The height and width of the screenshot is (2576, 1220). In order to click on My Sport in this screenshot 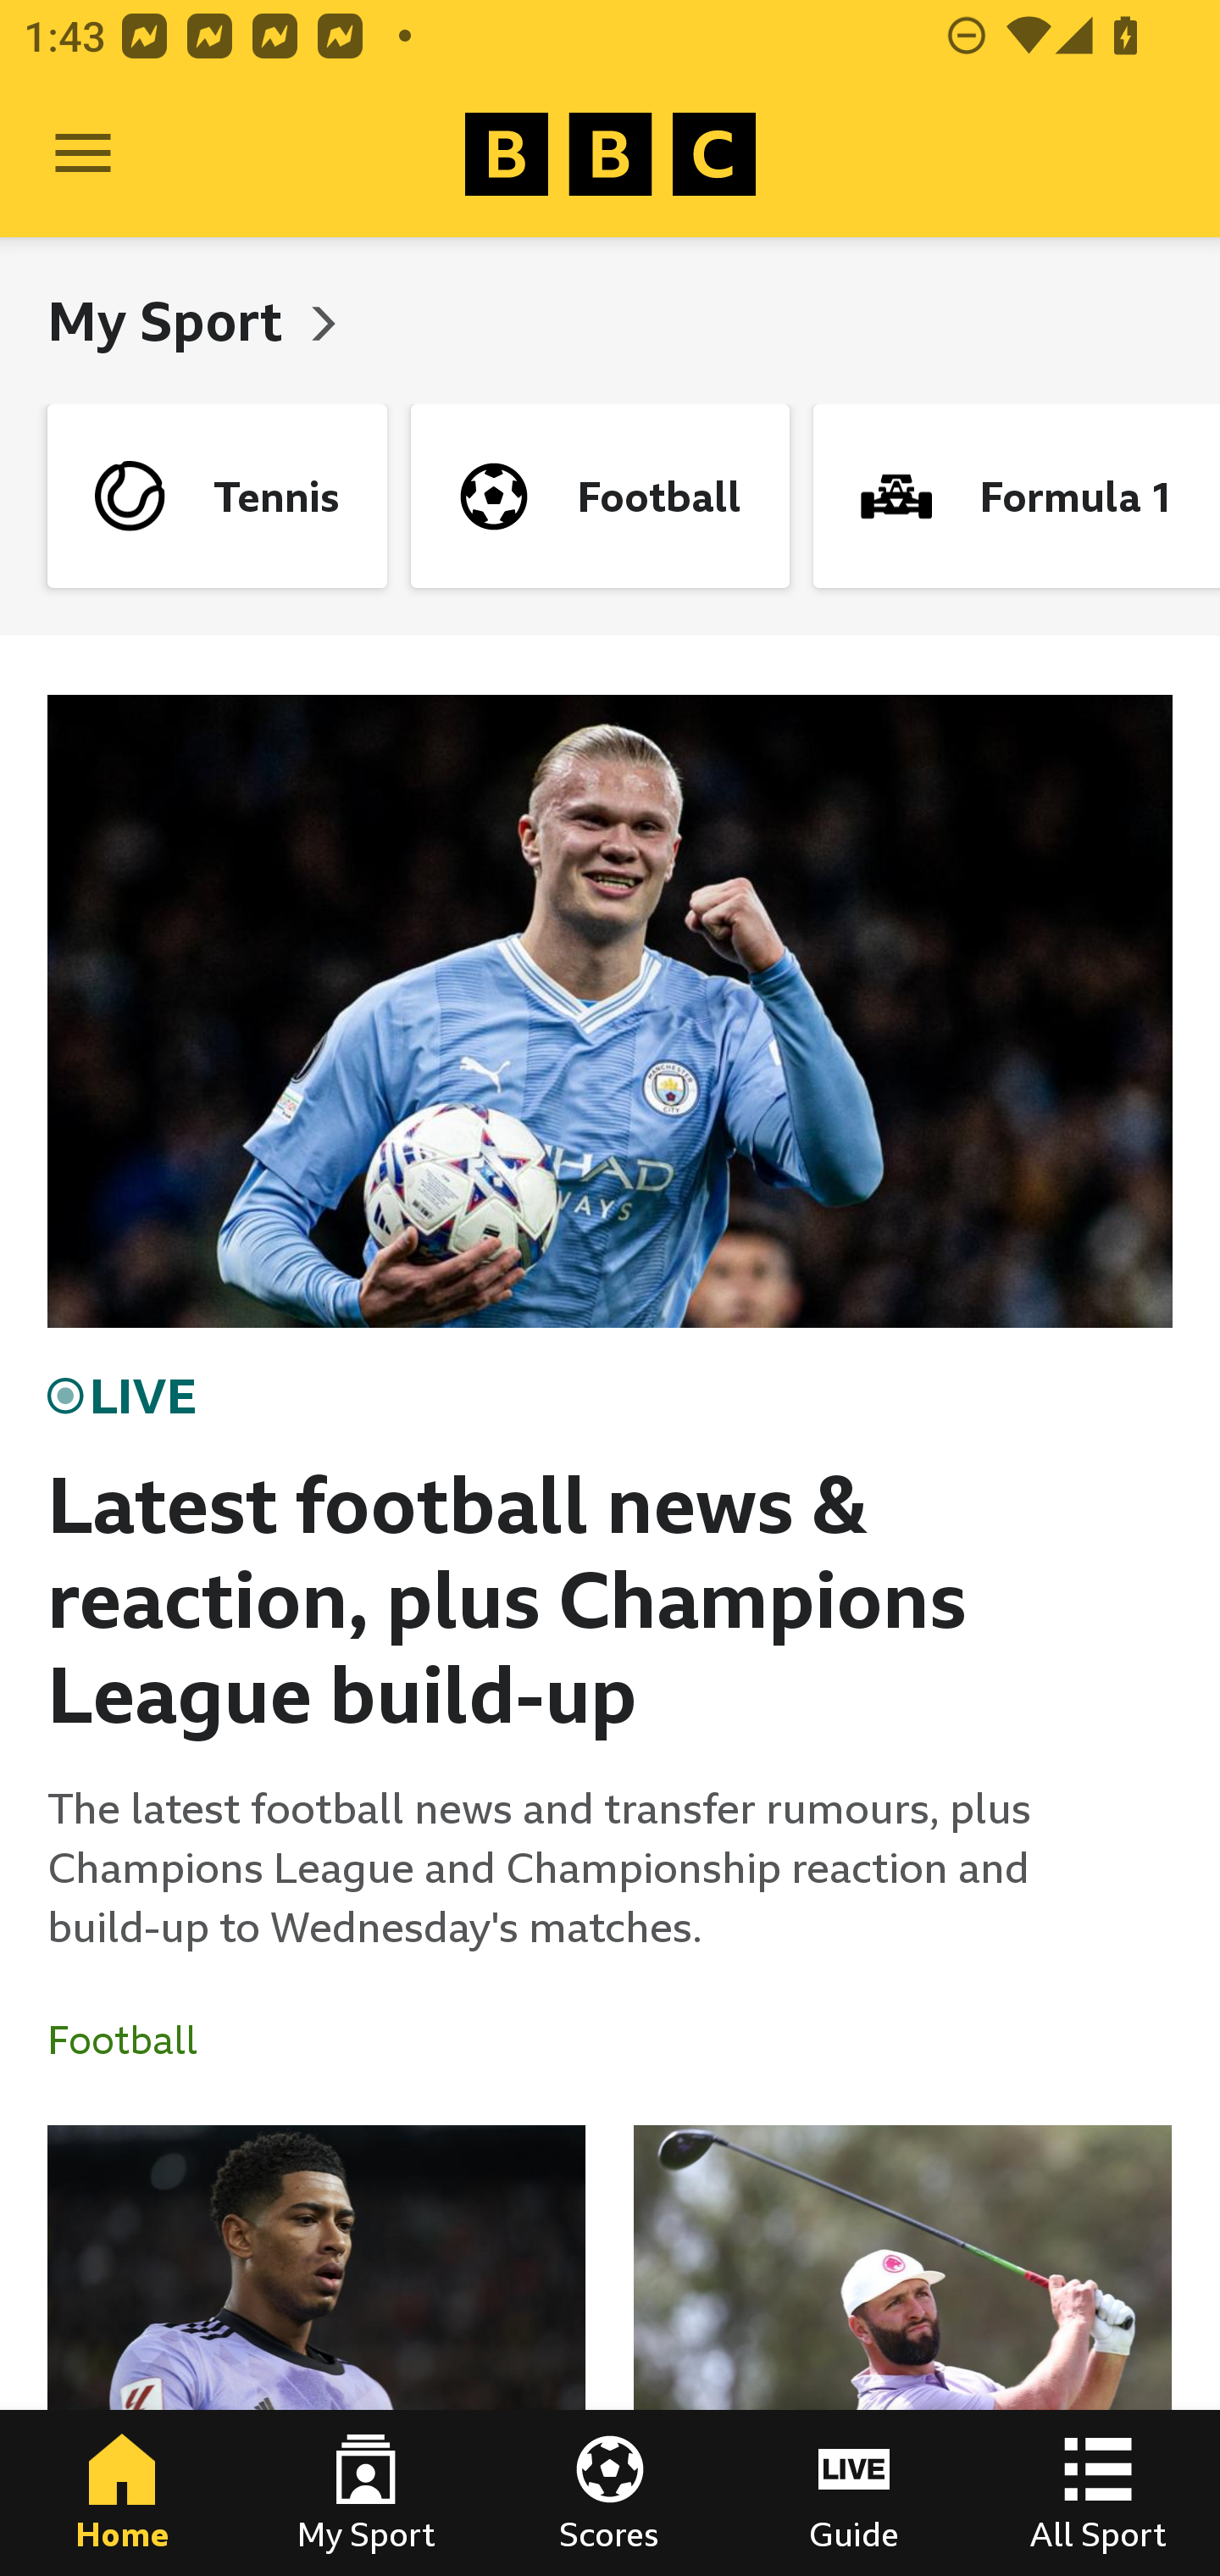, I will do `click(366, 2493)`.